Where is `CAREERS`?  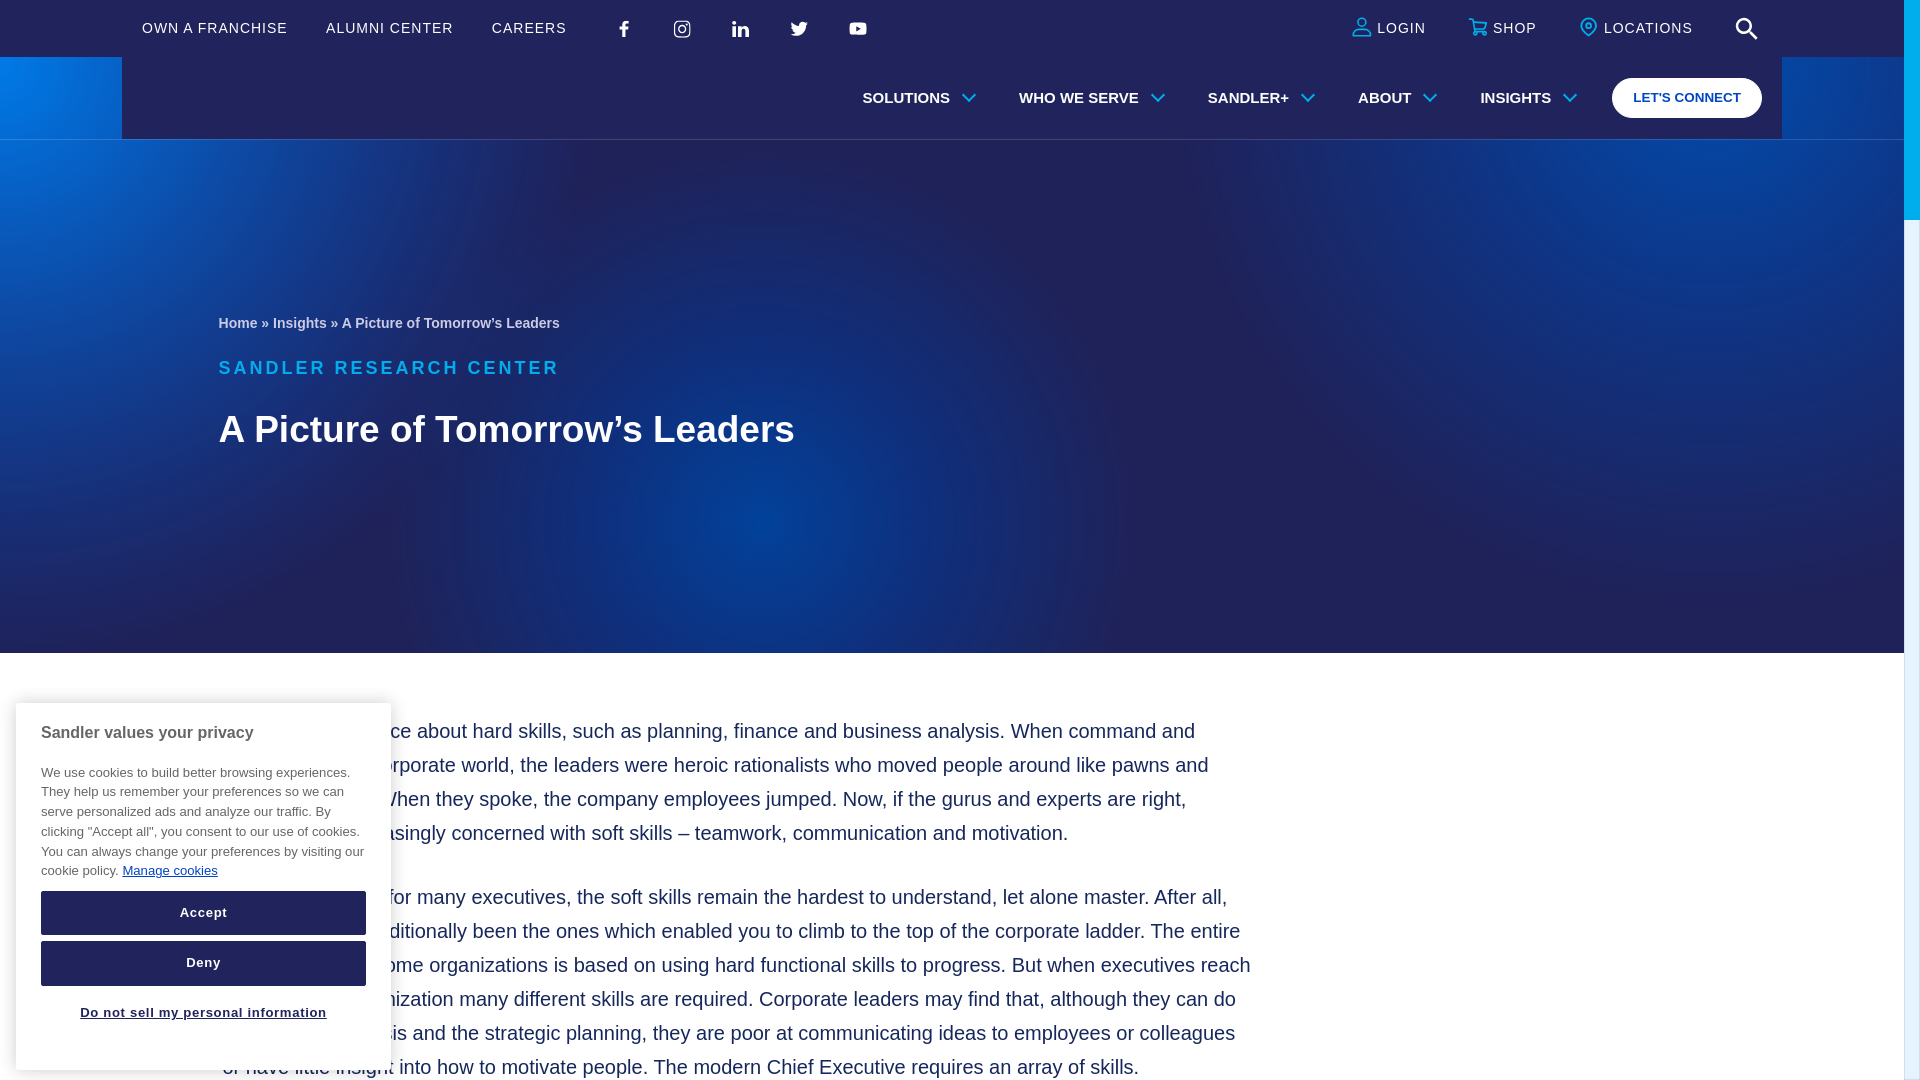 CAREERS is located at coordinates (528, 28).